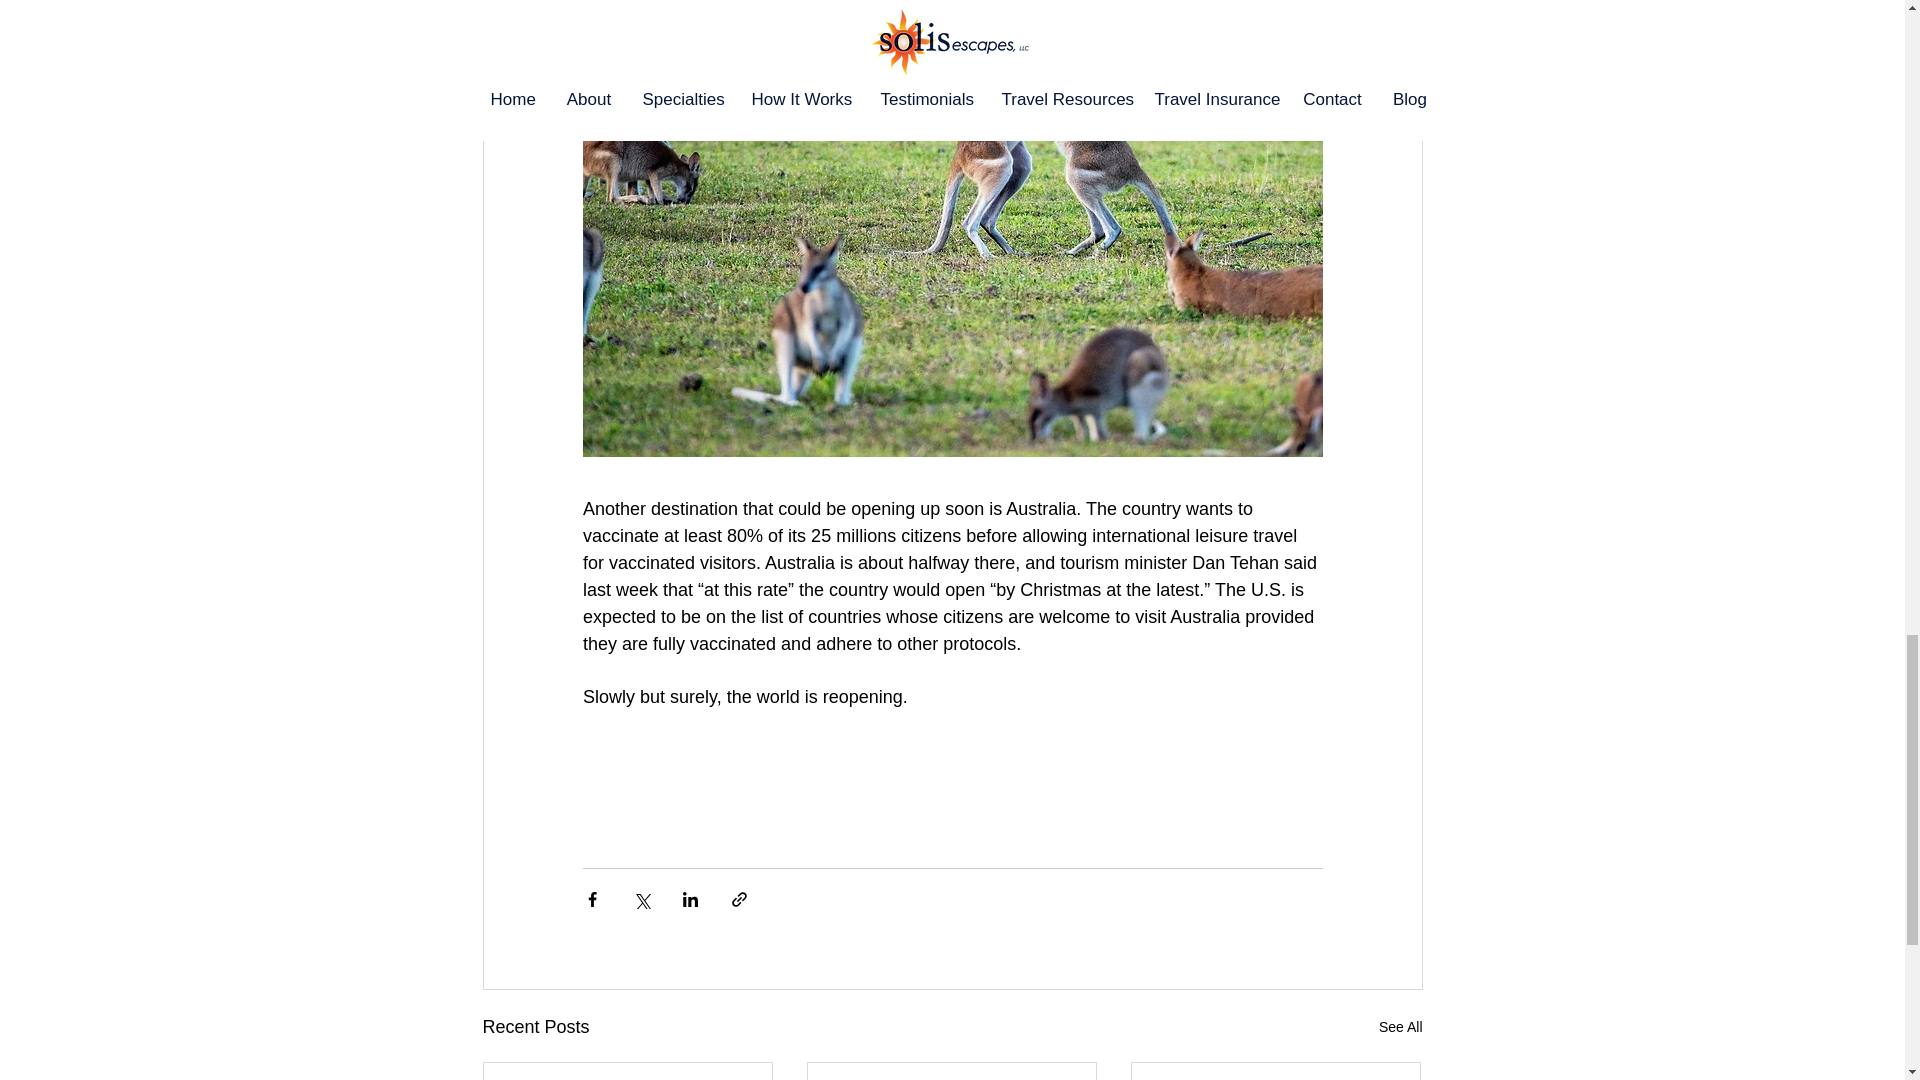  What do you see at coordinates (1400, 1028) in the screenshot?
I see `See All` at bounding box center [1400, 1028].